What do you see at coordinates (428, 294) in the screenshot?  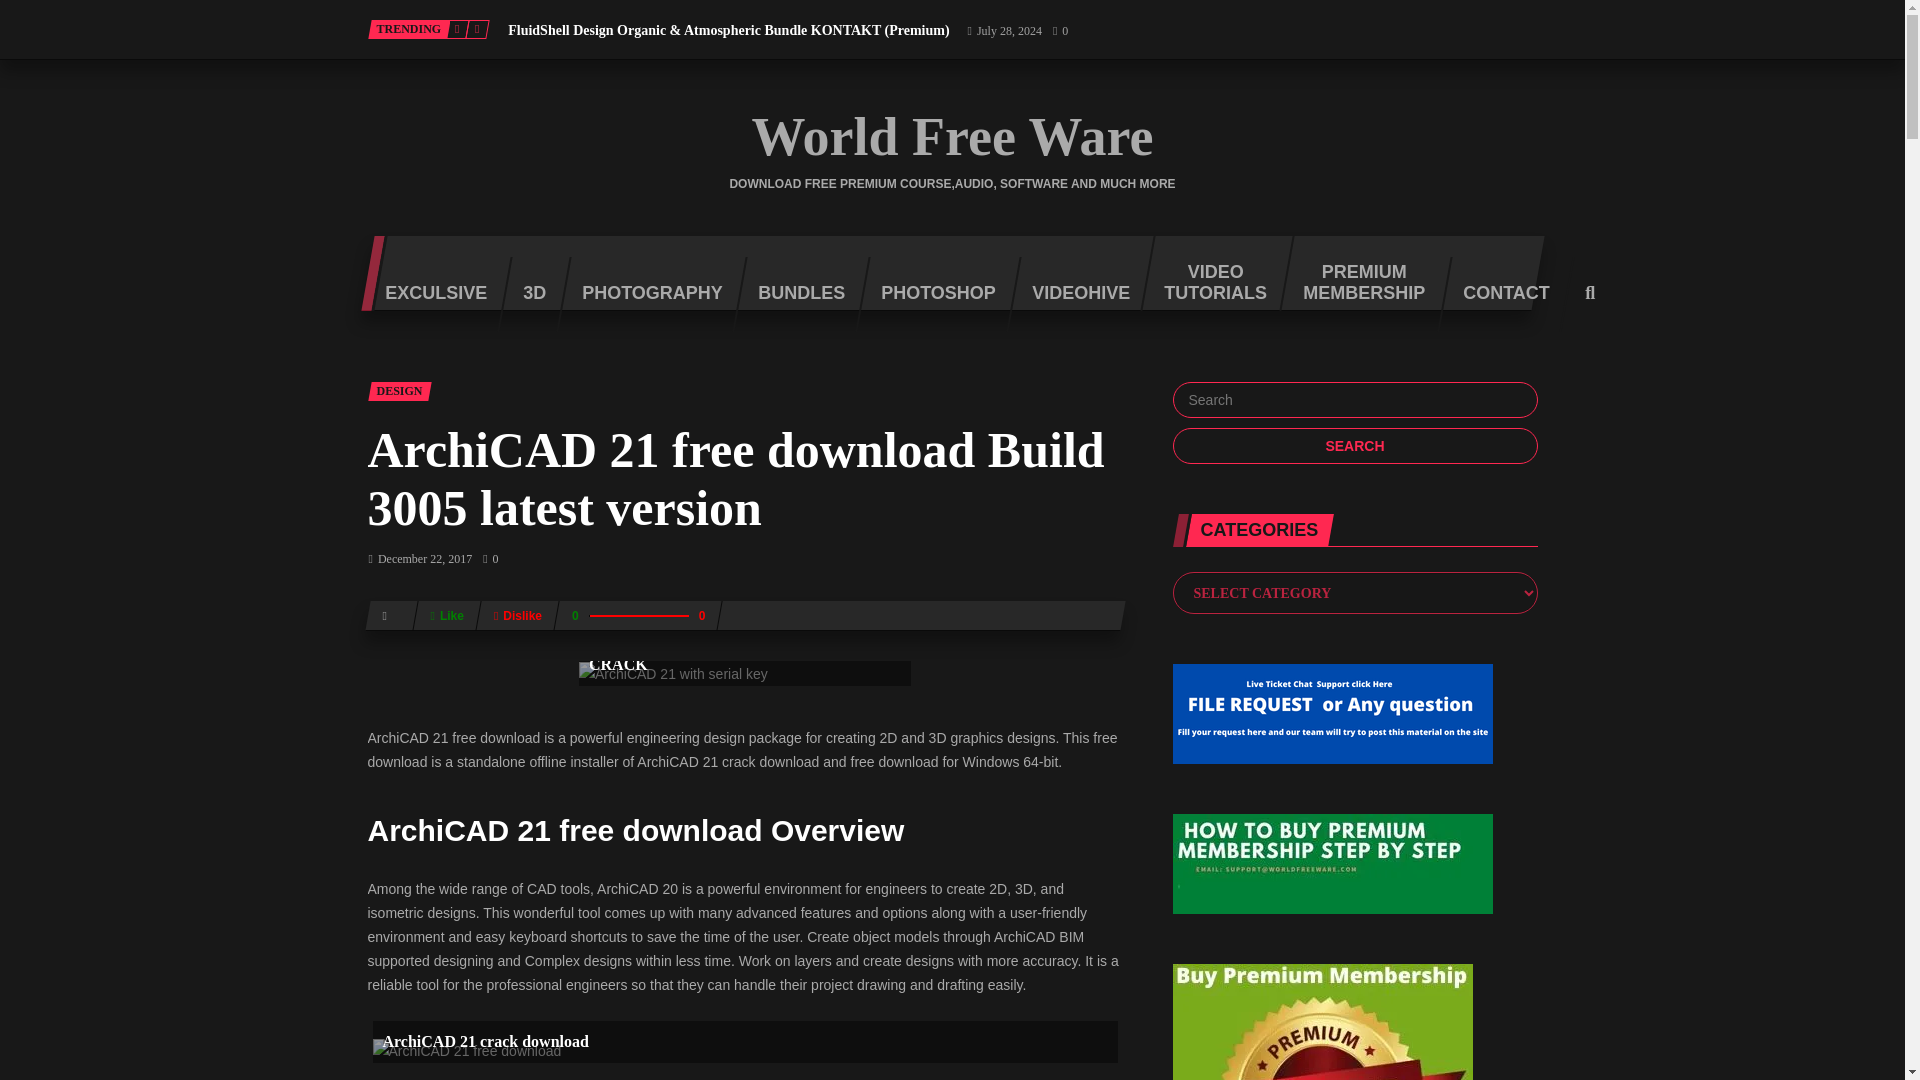 I see `EXCULSIVE` at bounding box center [428, 294].